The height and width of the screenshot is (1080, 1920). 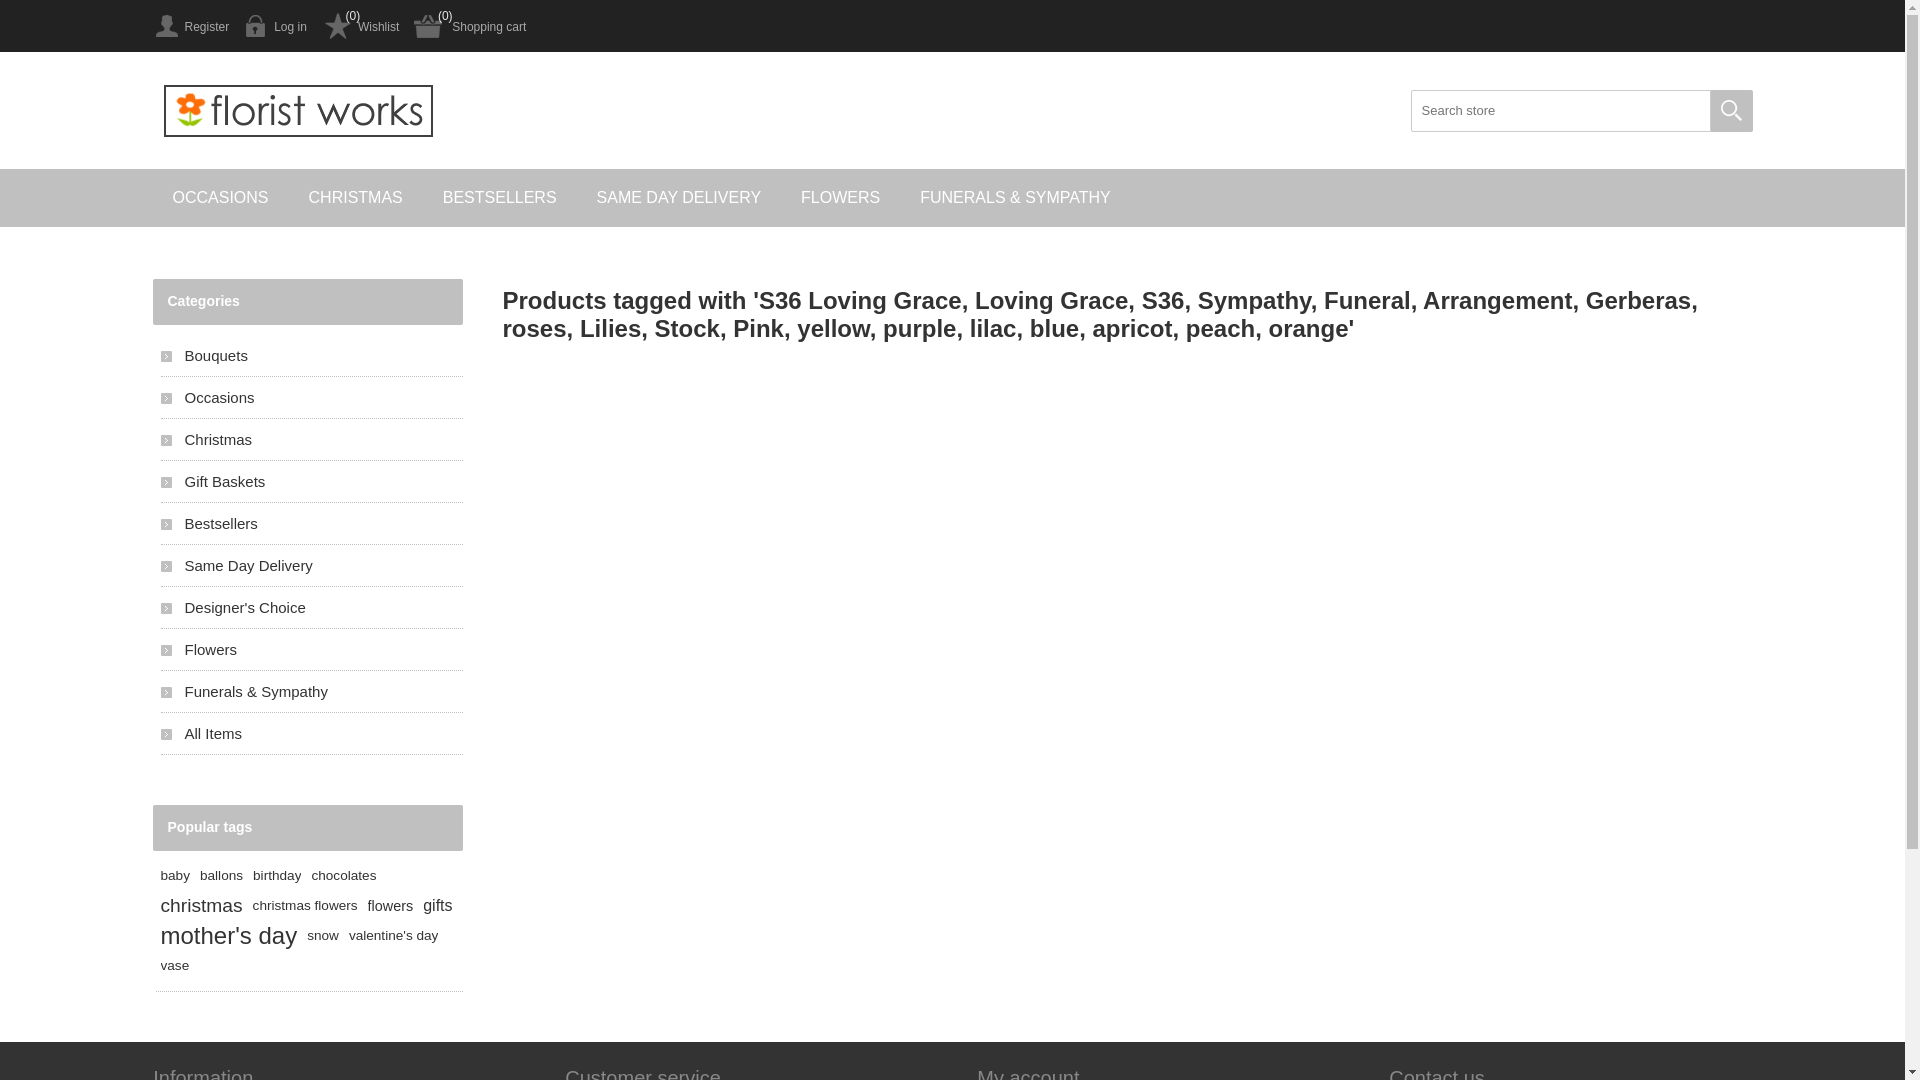 I want to click on flowers, so click(x=391, y=906).